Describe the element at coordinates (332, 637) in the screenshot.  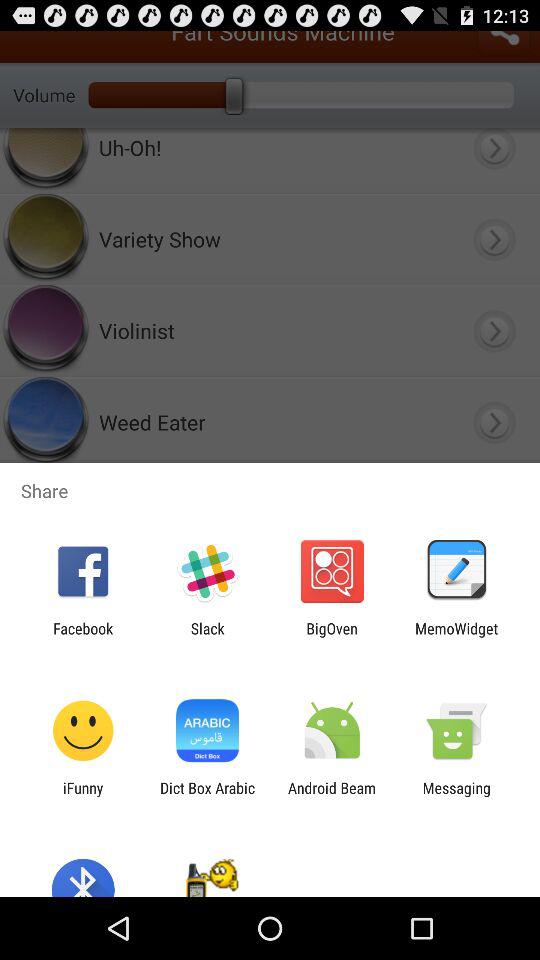
I see `press the icon to the right of the slack icon` at that location.